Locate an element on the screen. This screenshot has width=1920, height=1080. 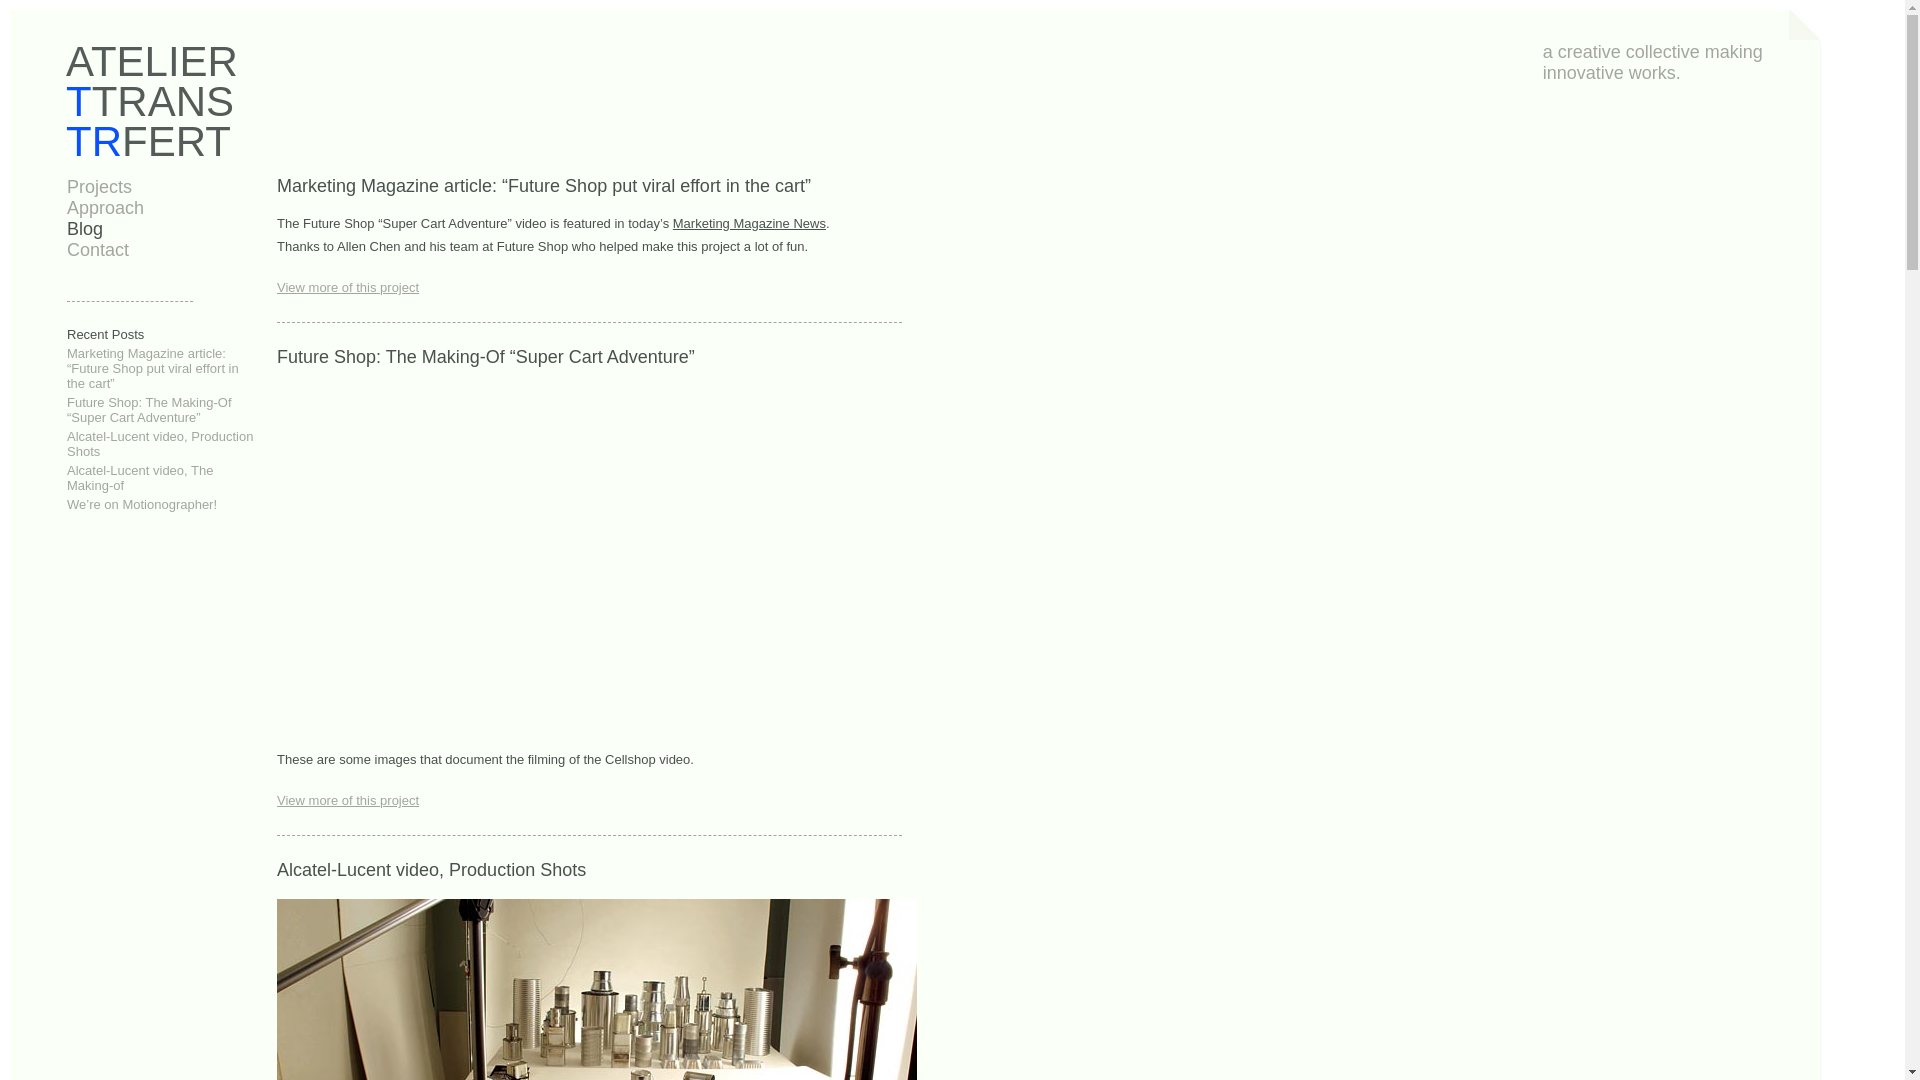
Approach is located at coordinates (106, 208).